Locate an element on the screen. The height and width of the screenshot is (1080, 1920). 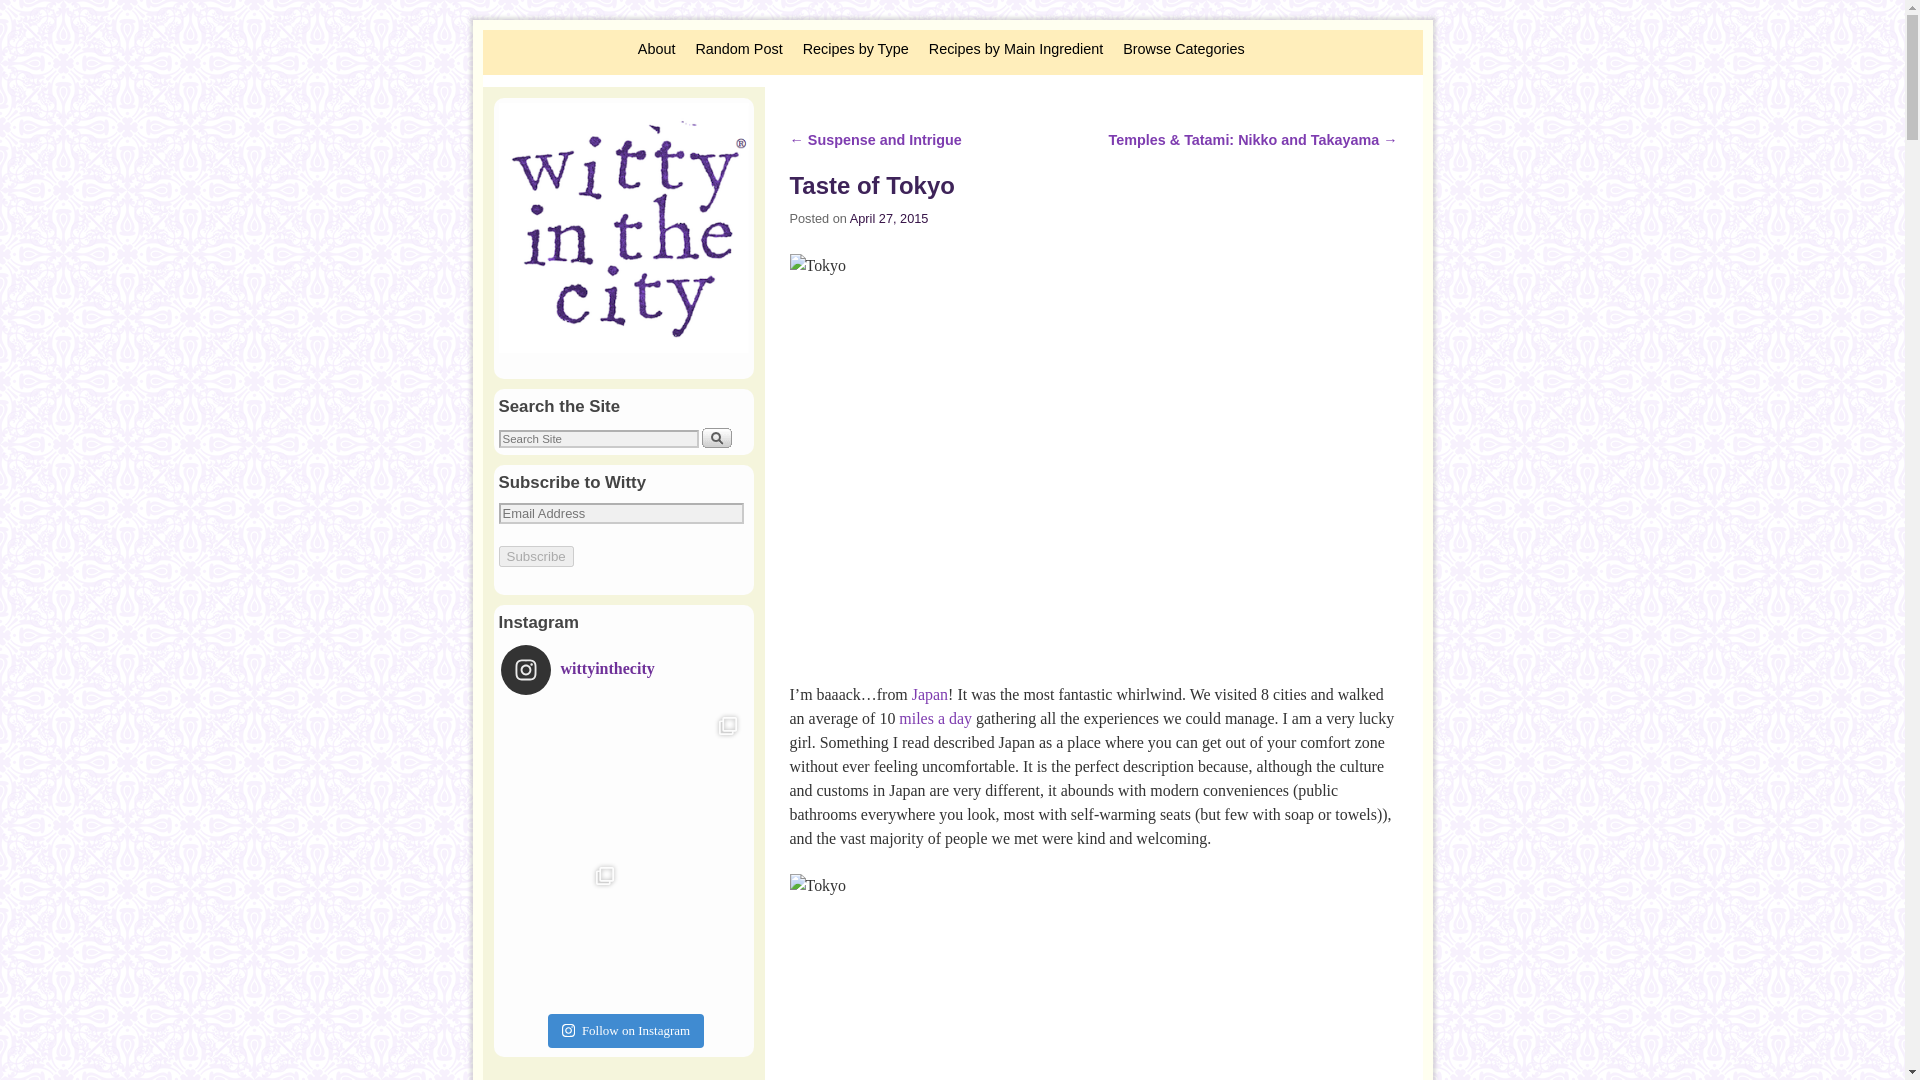
Random Post is located at coordinates (738, 49).